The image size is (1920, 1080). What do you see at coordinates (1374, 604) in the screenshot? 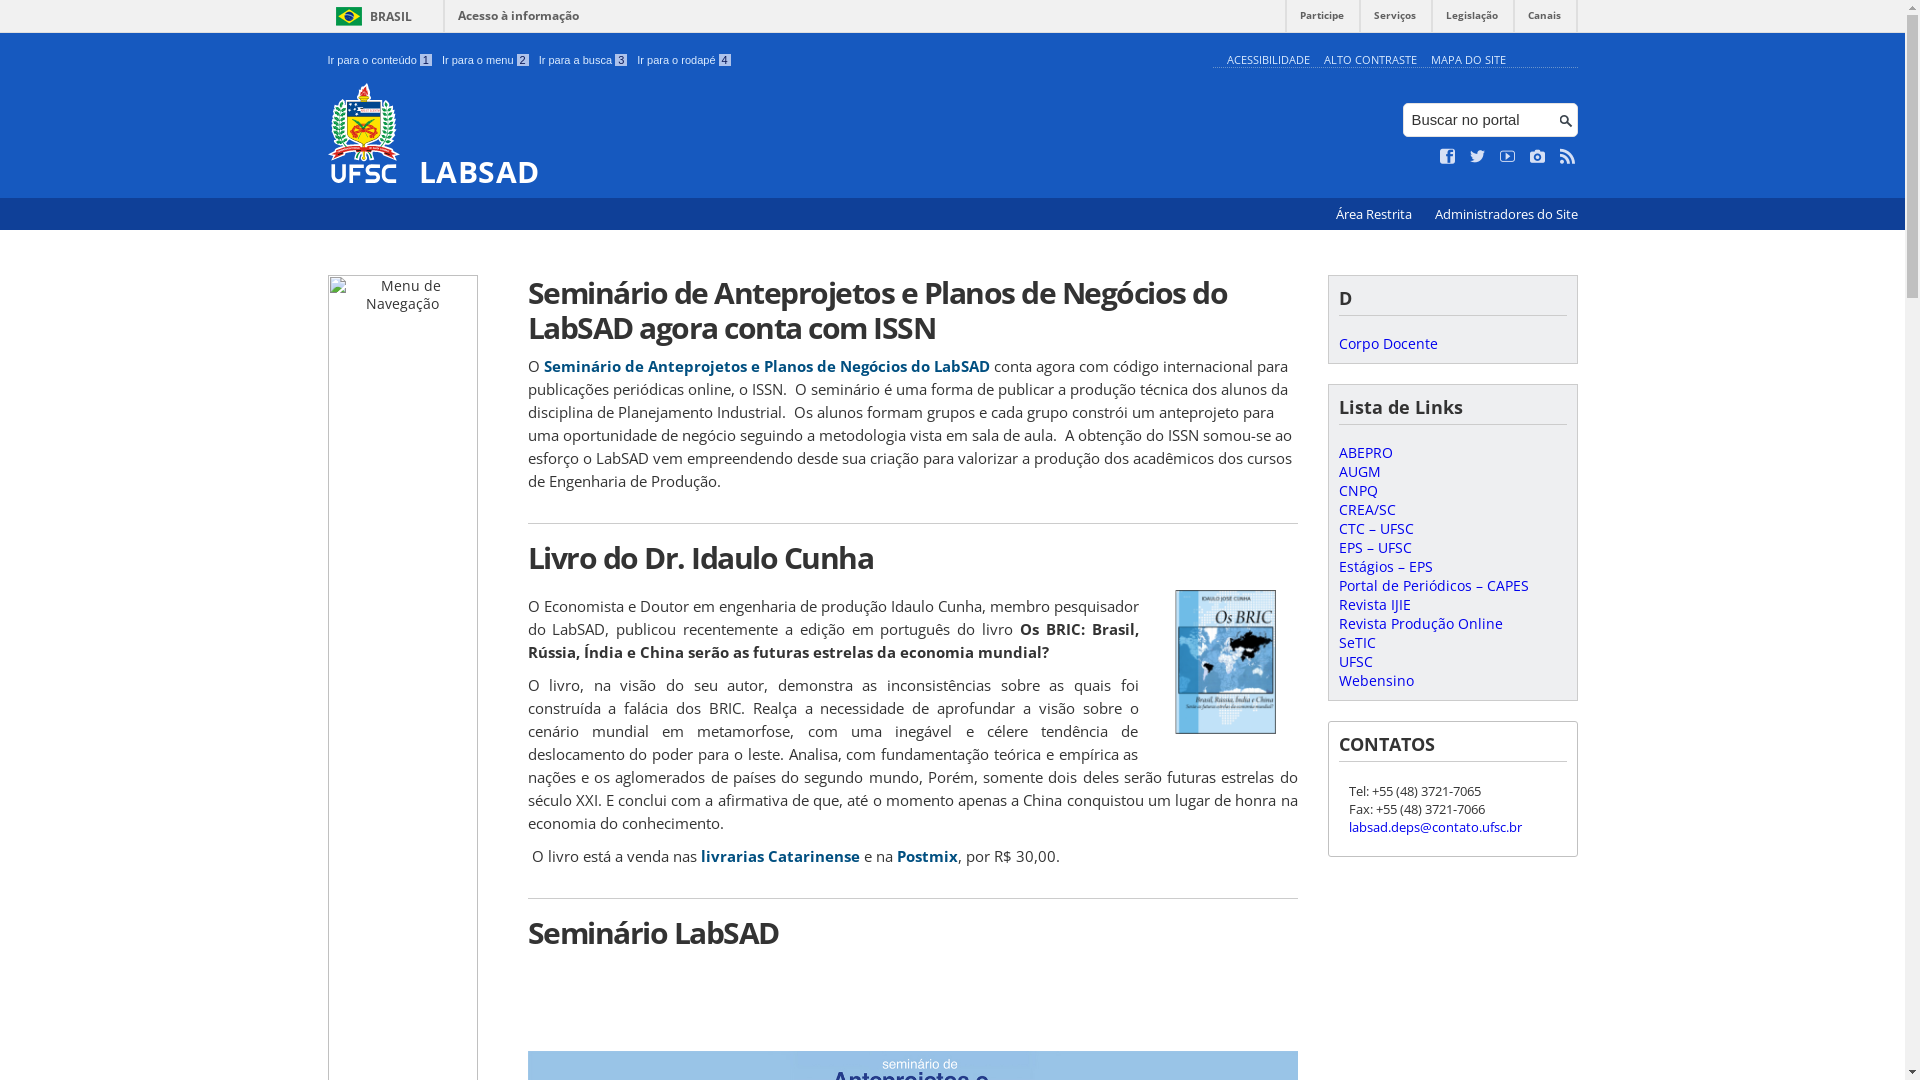
I see `Revista IJIE` at bounding box center [1374, 604].